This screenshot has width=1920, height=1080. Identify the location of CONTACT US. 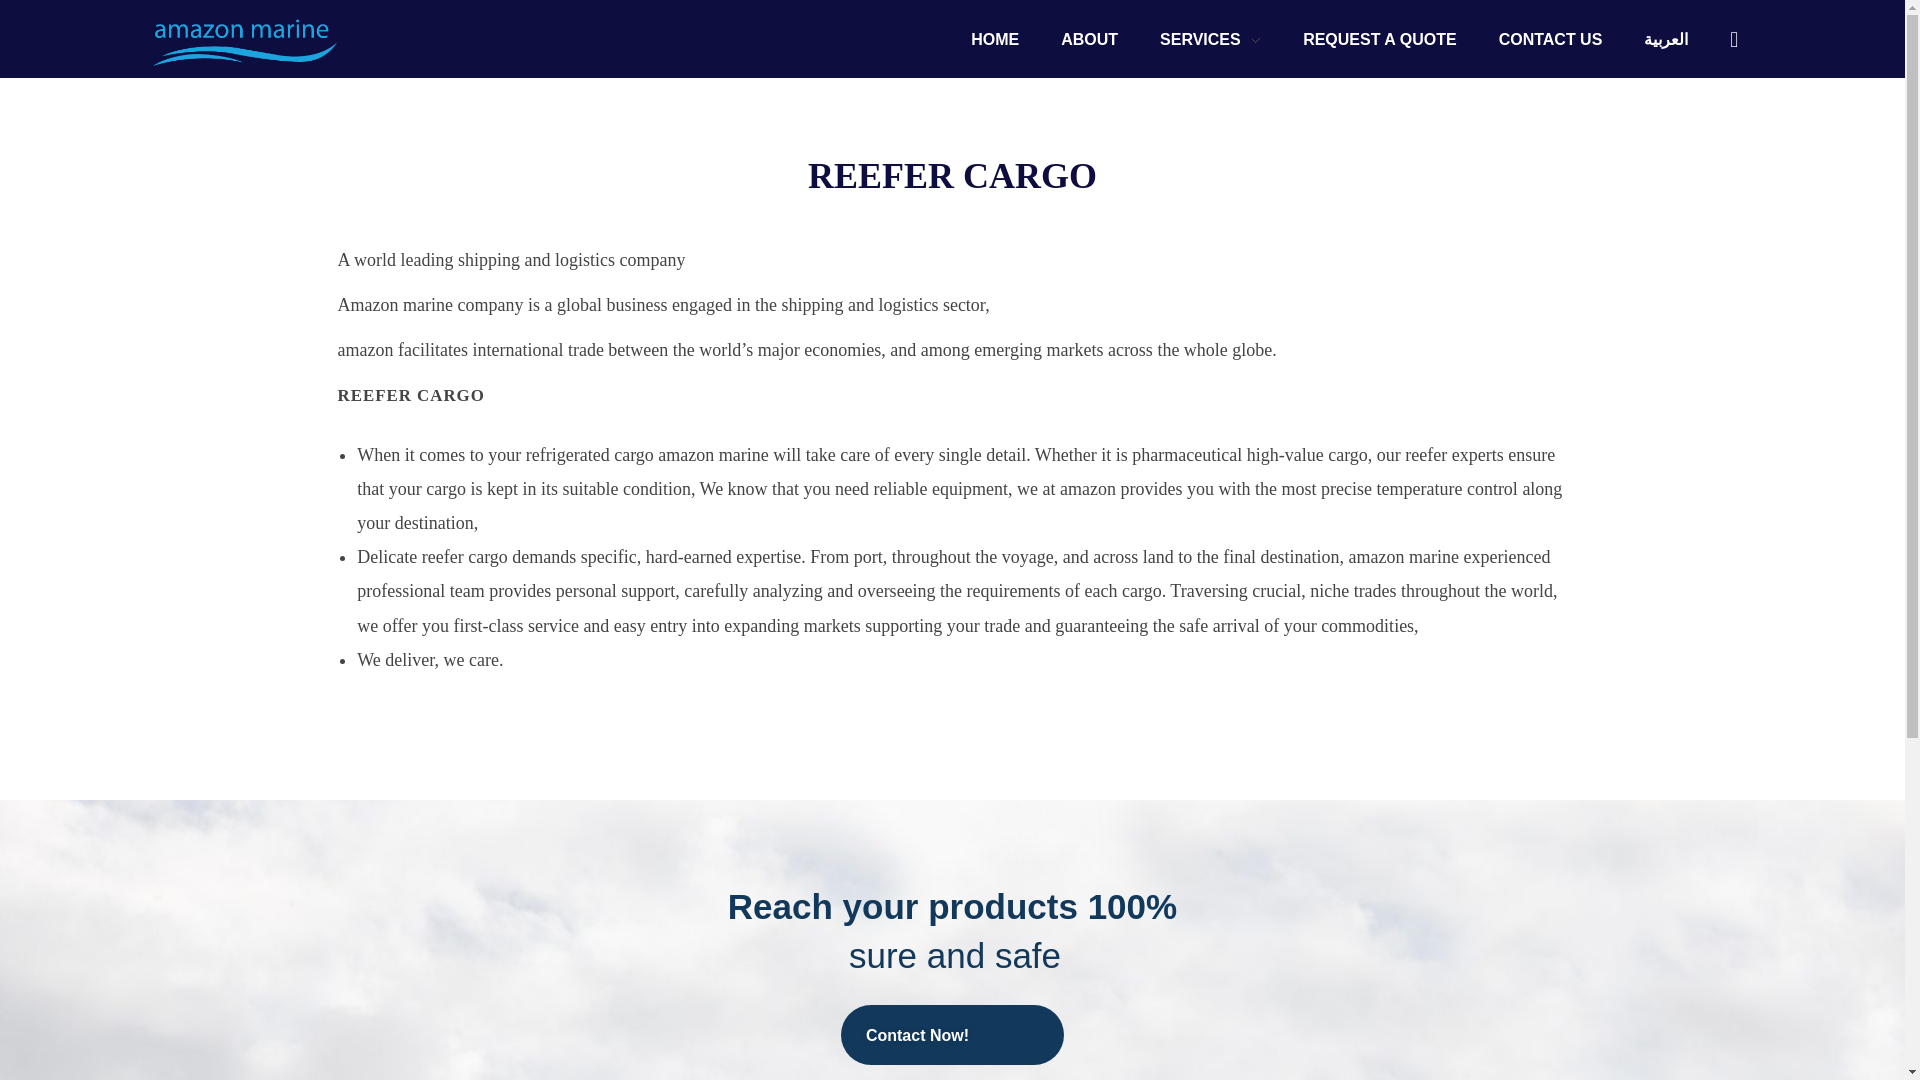
(1551, 40).